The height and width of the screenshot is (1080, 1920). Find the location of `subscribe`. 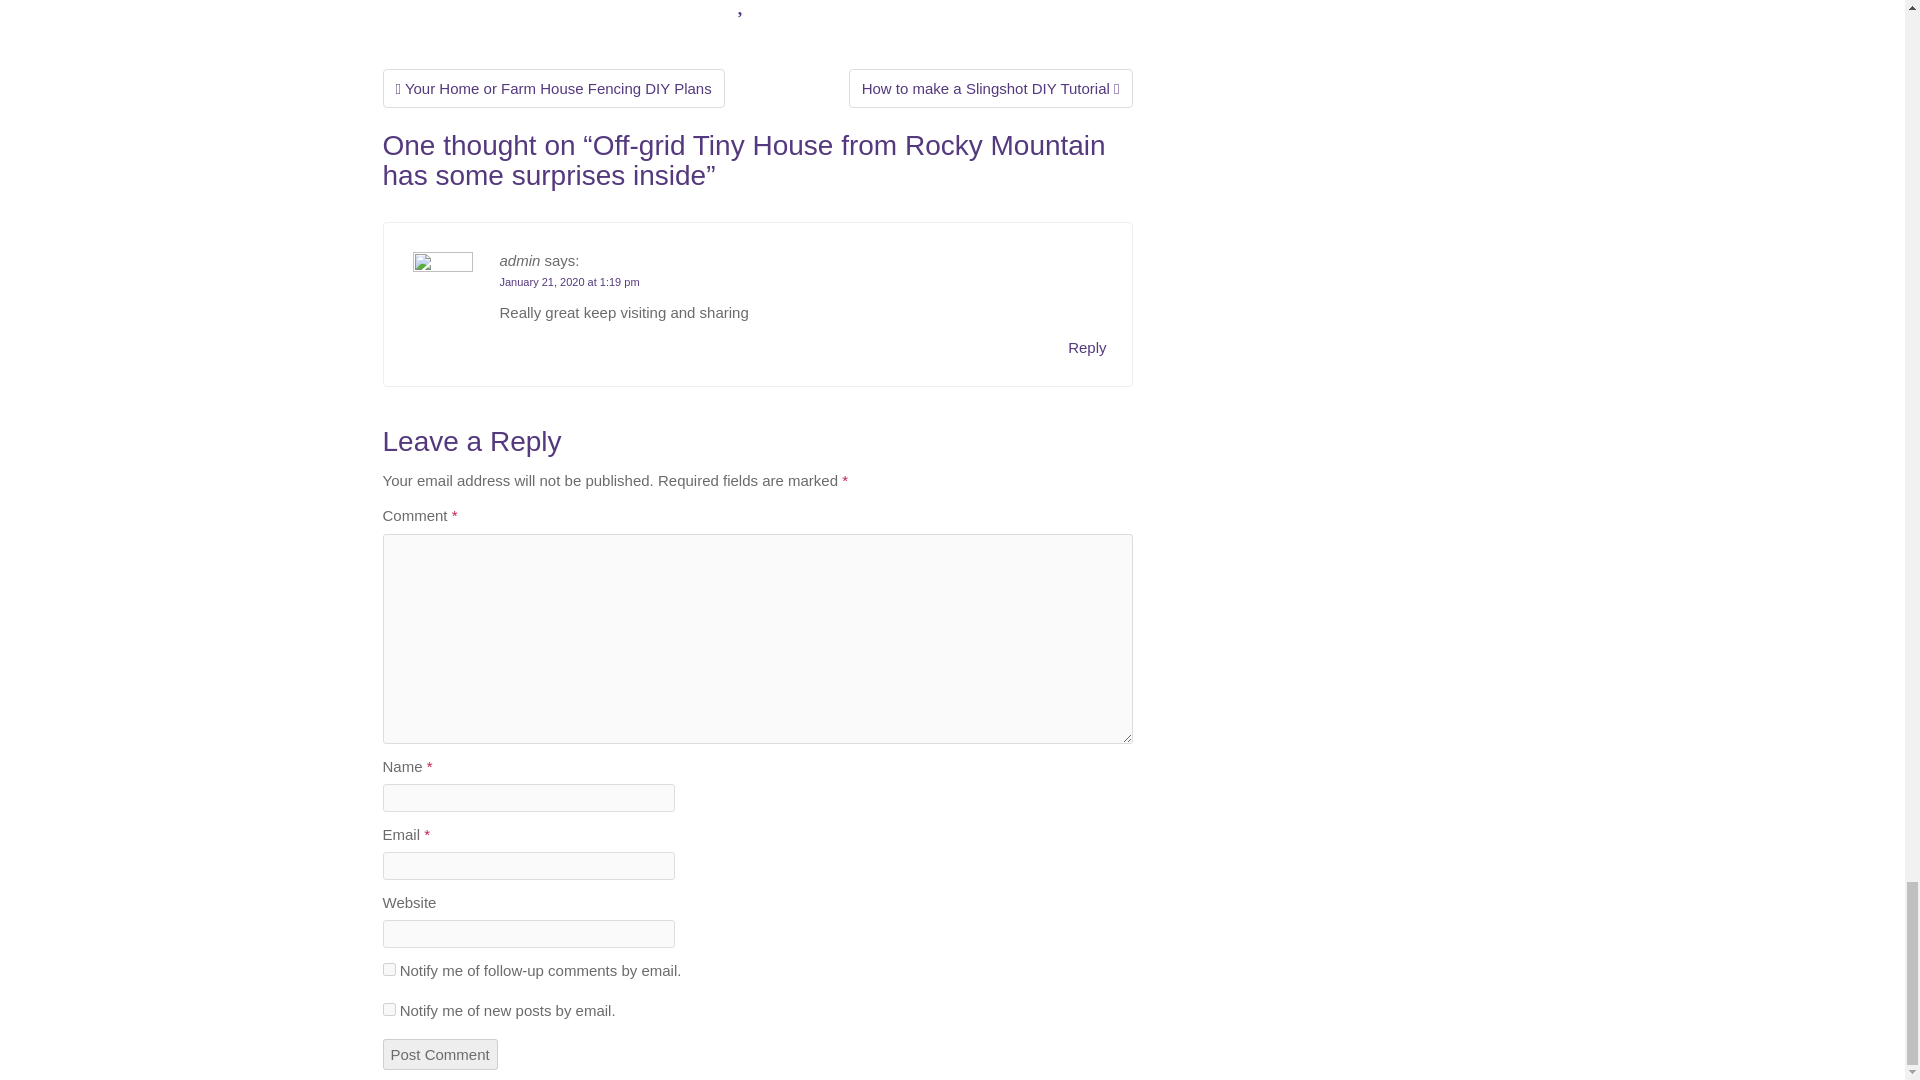

subscribe is located at coordinates (388, 1010).